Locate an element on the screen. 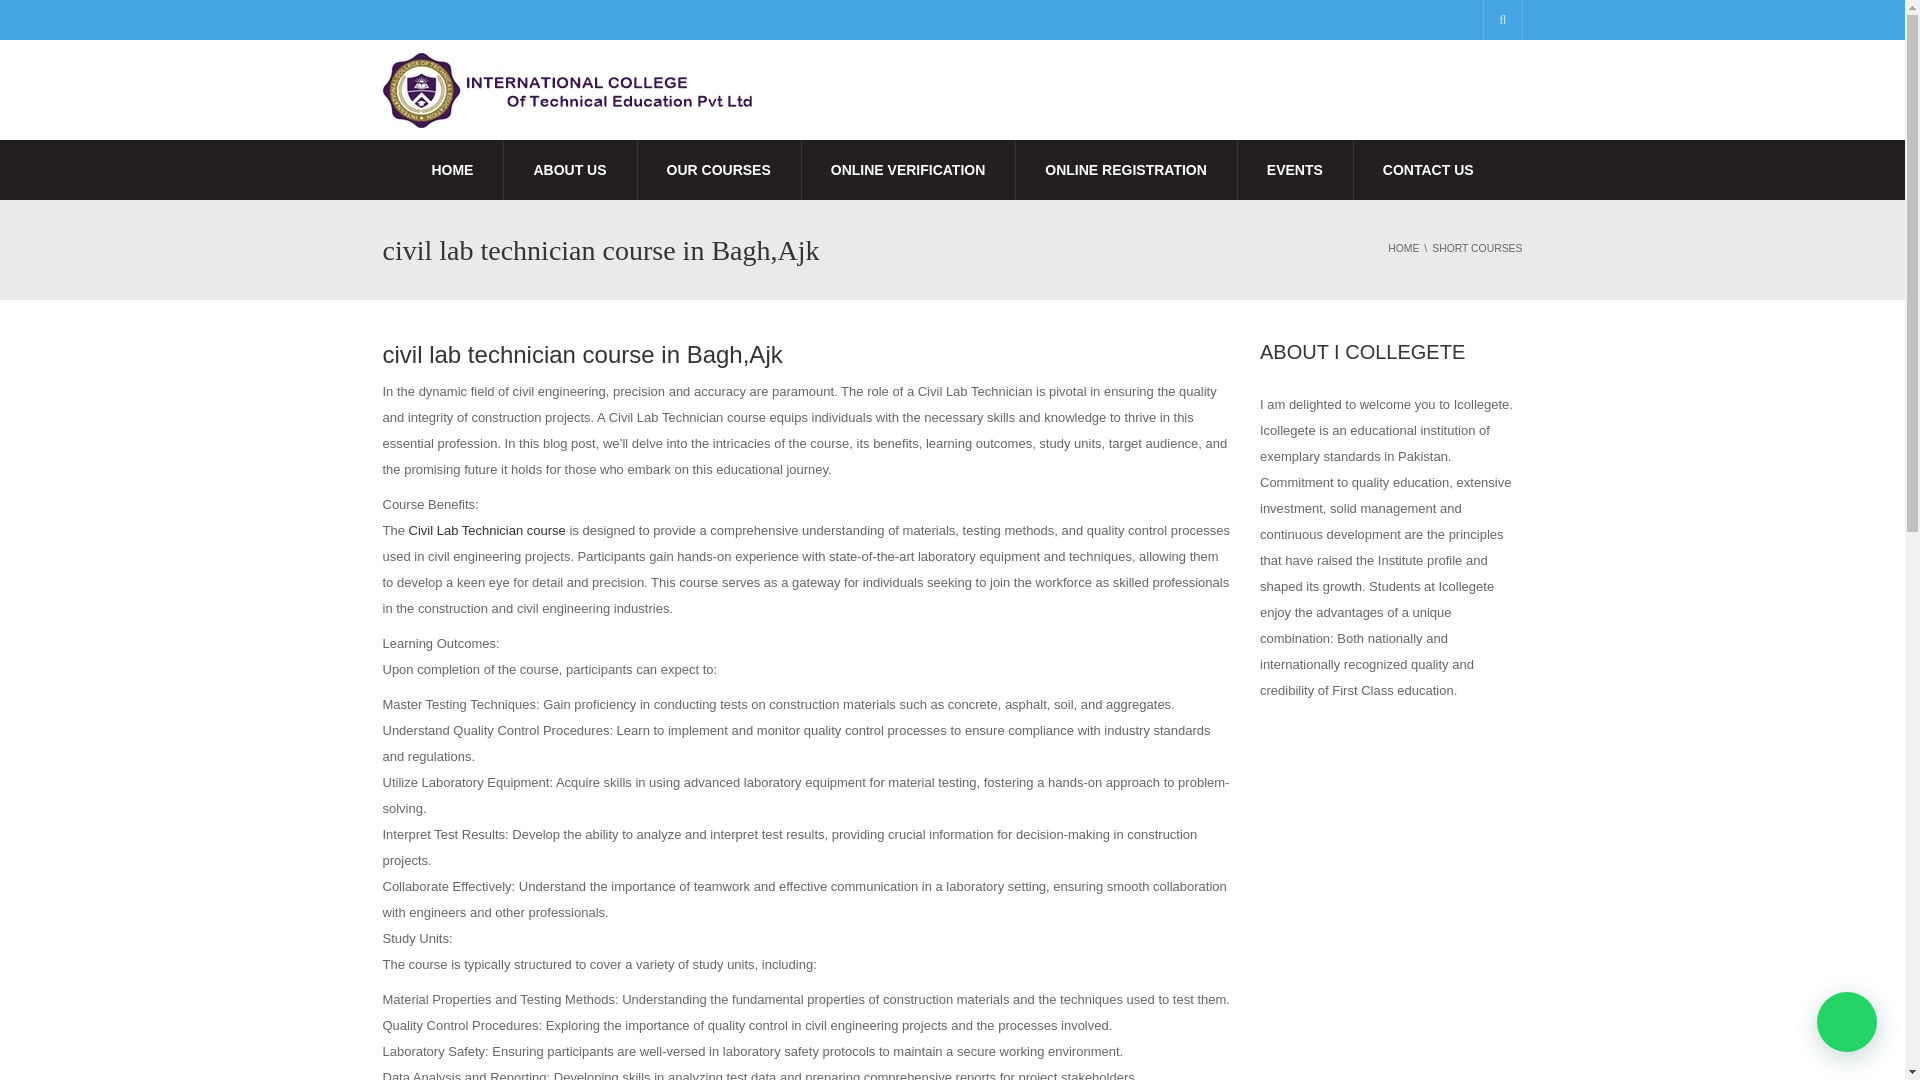 The height and width of the screenshot is (1080, 1920). OUR COURSES is located at coordinates (718, 170).